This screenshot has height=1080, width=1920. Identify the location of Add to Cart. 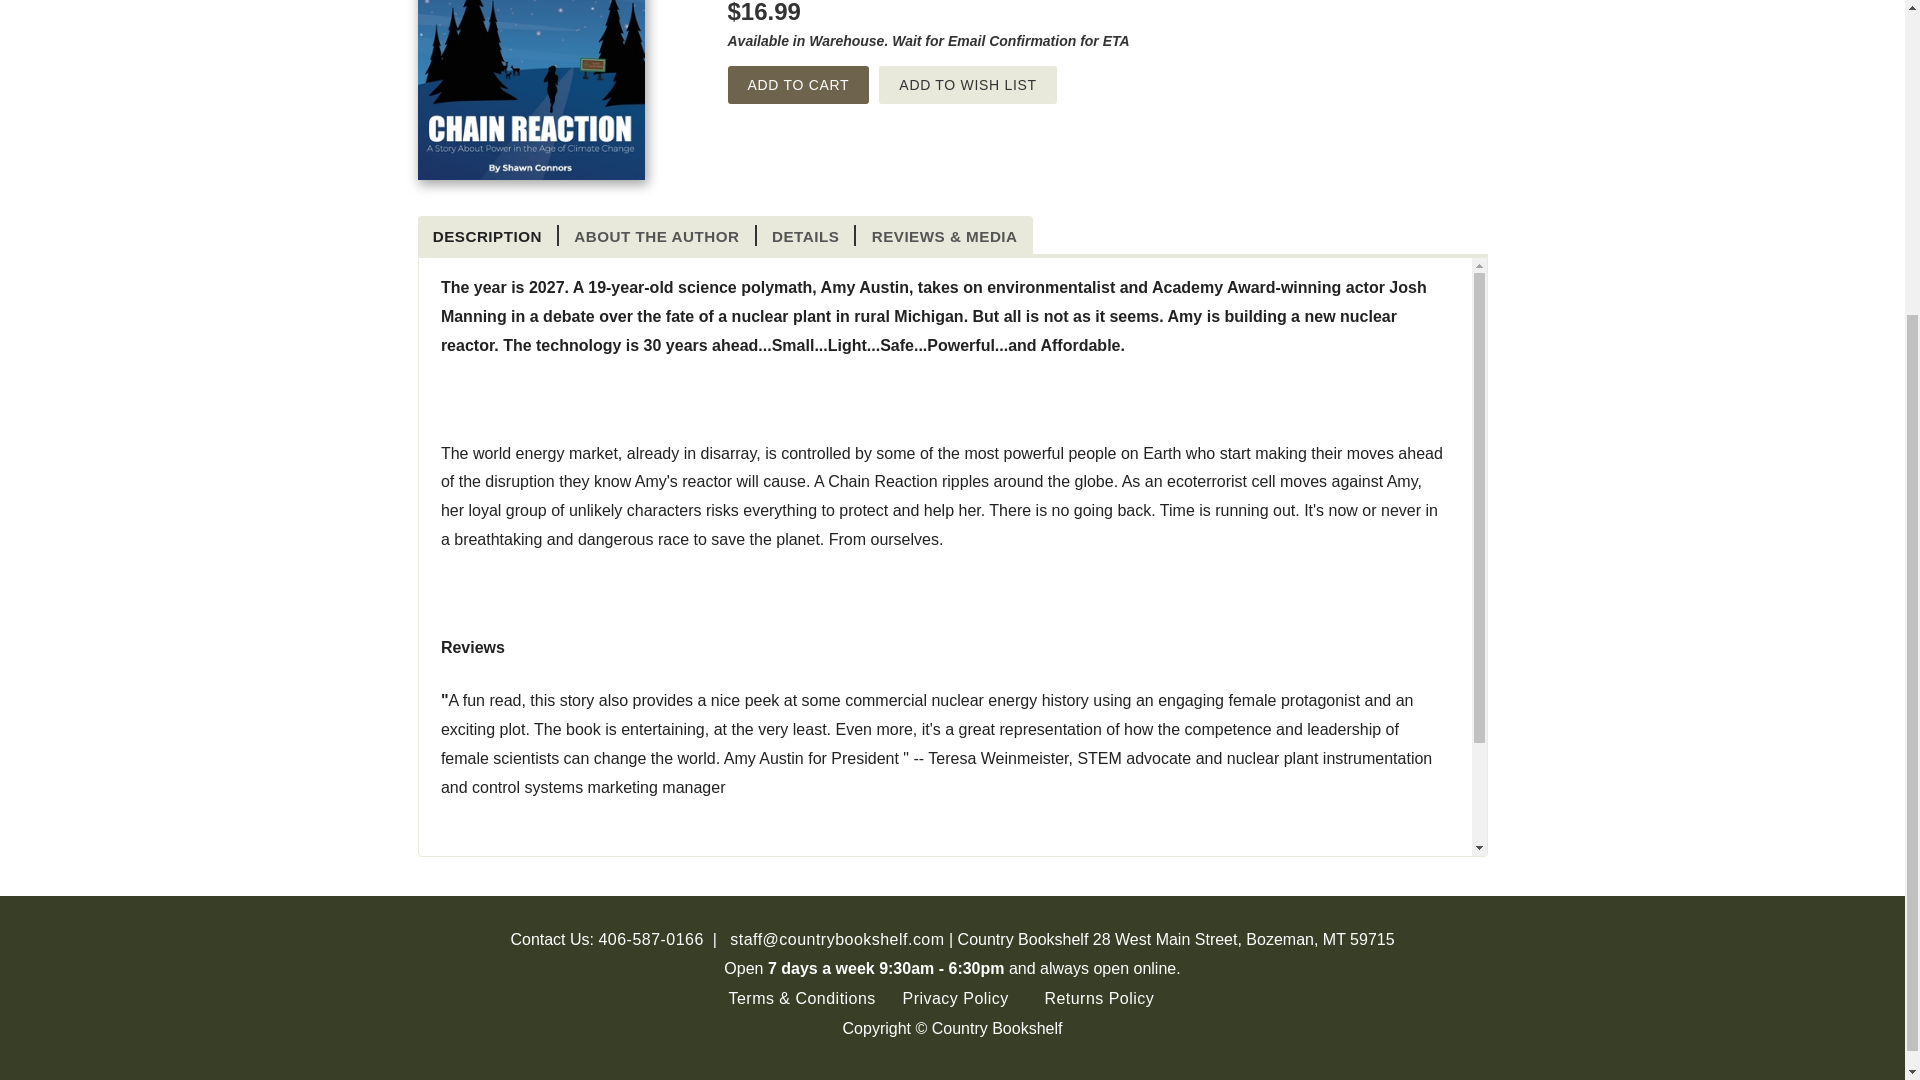
(798, 84).